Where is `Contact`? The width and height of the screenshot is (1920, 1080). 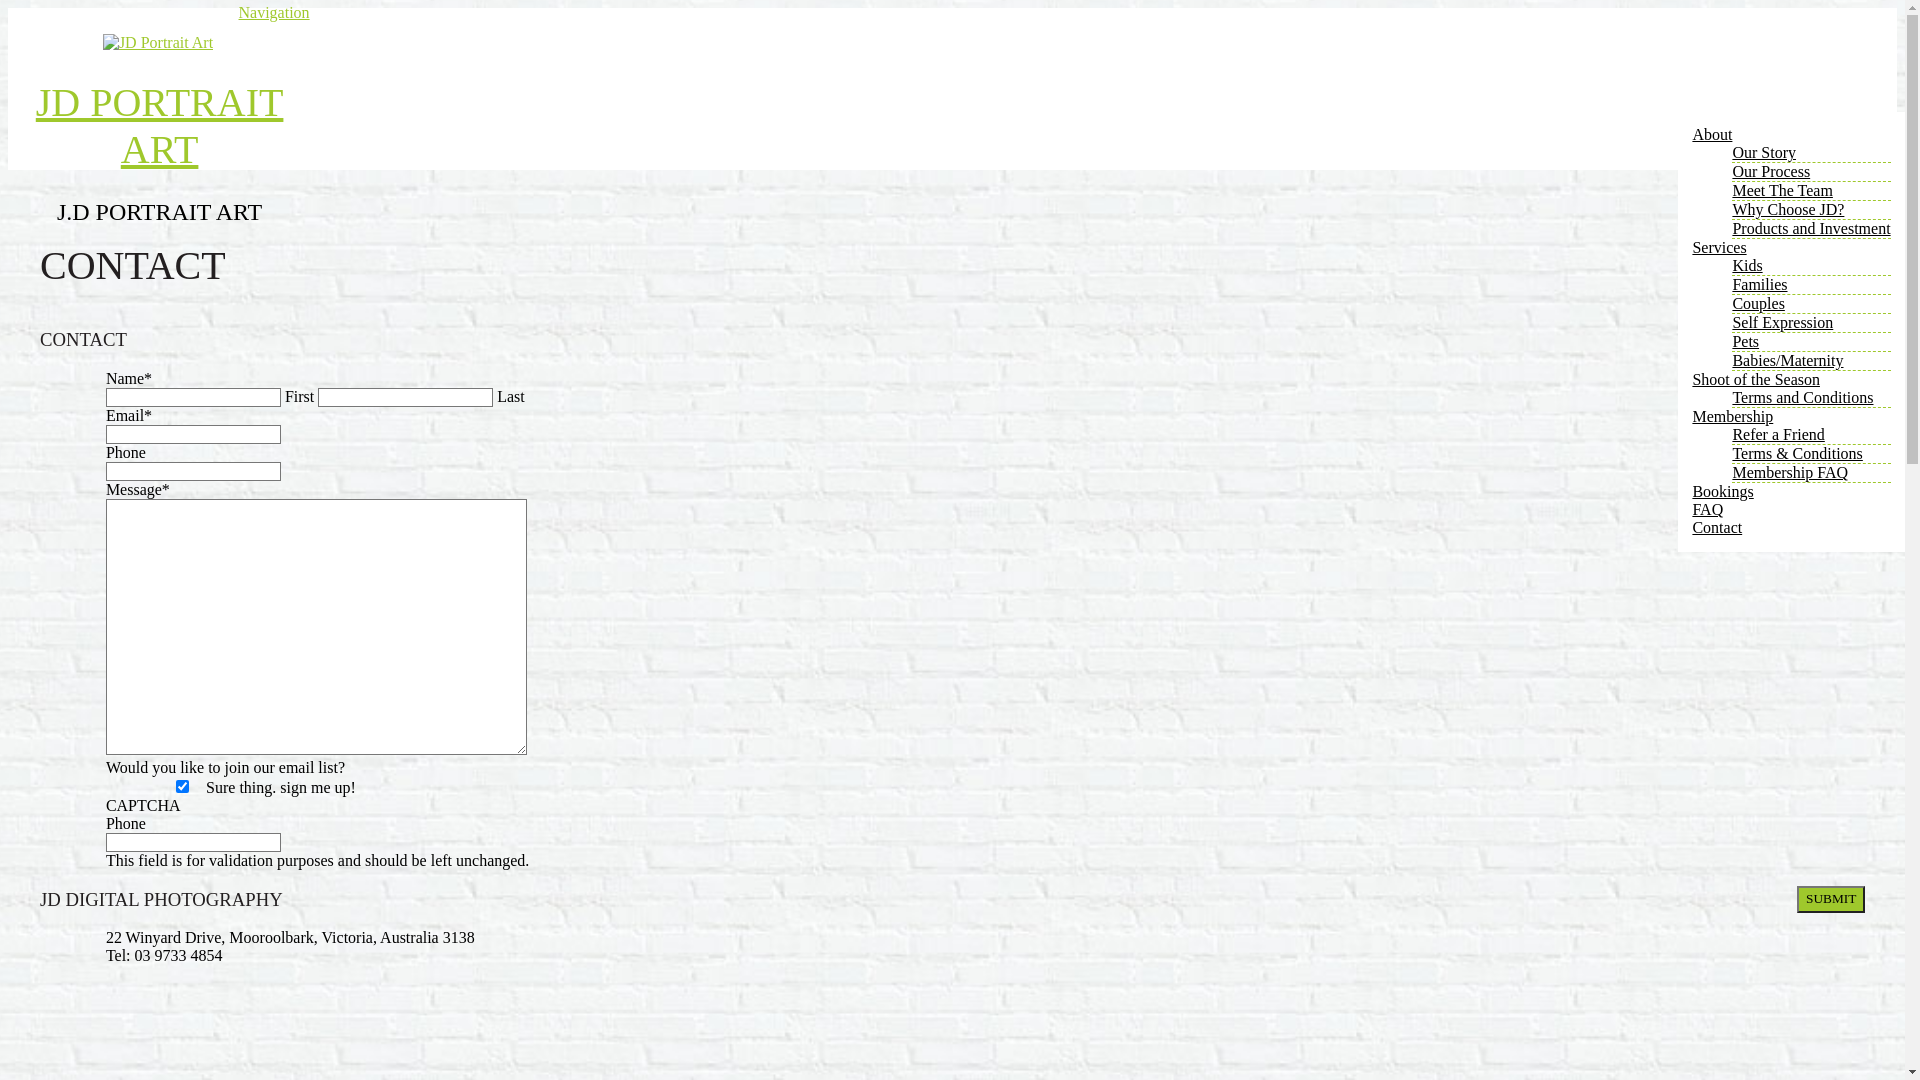
Contact is located at coordinates (1717, 528).